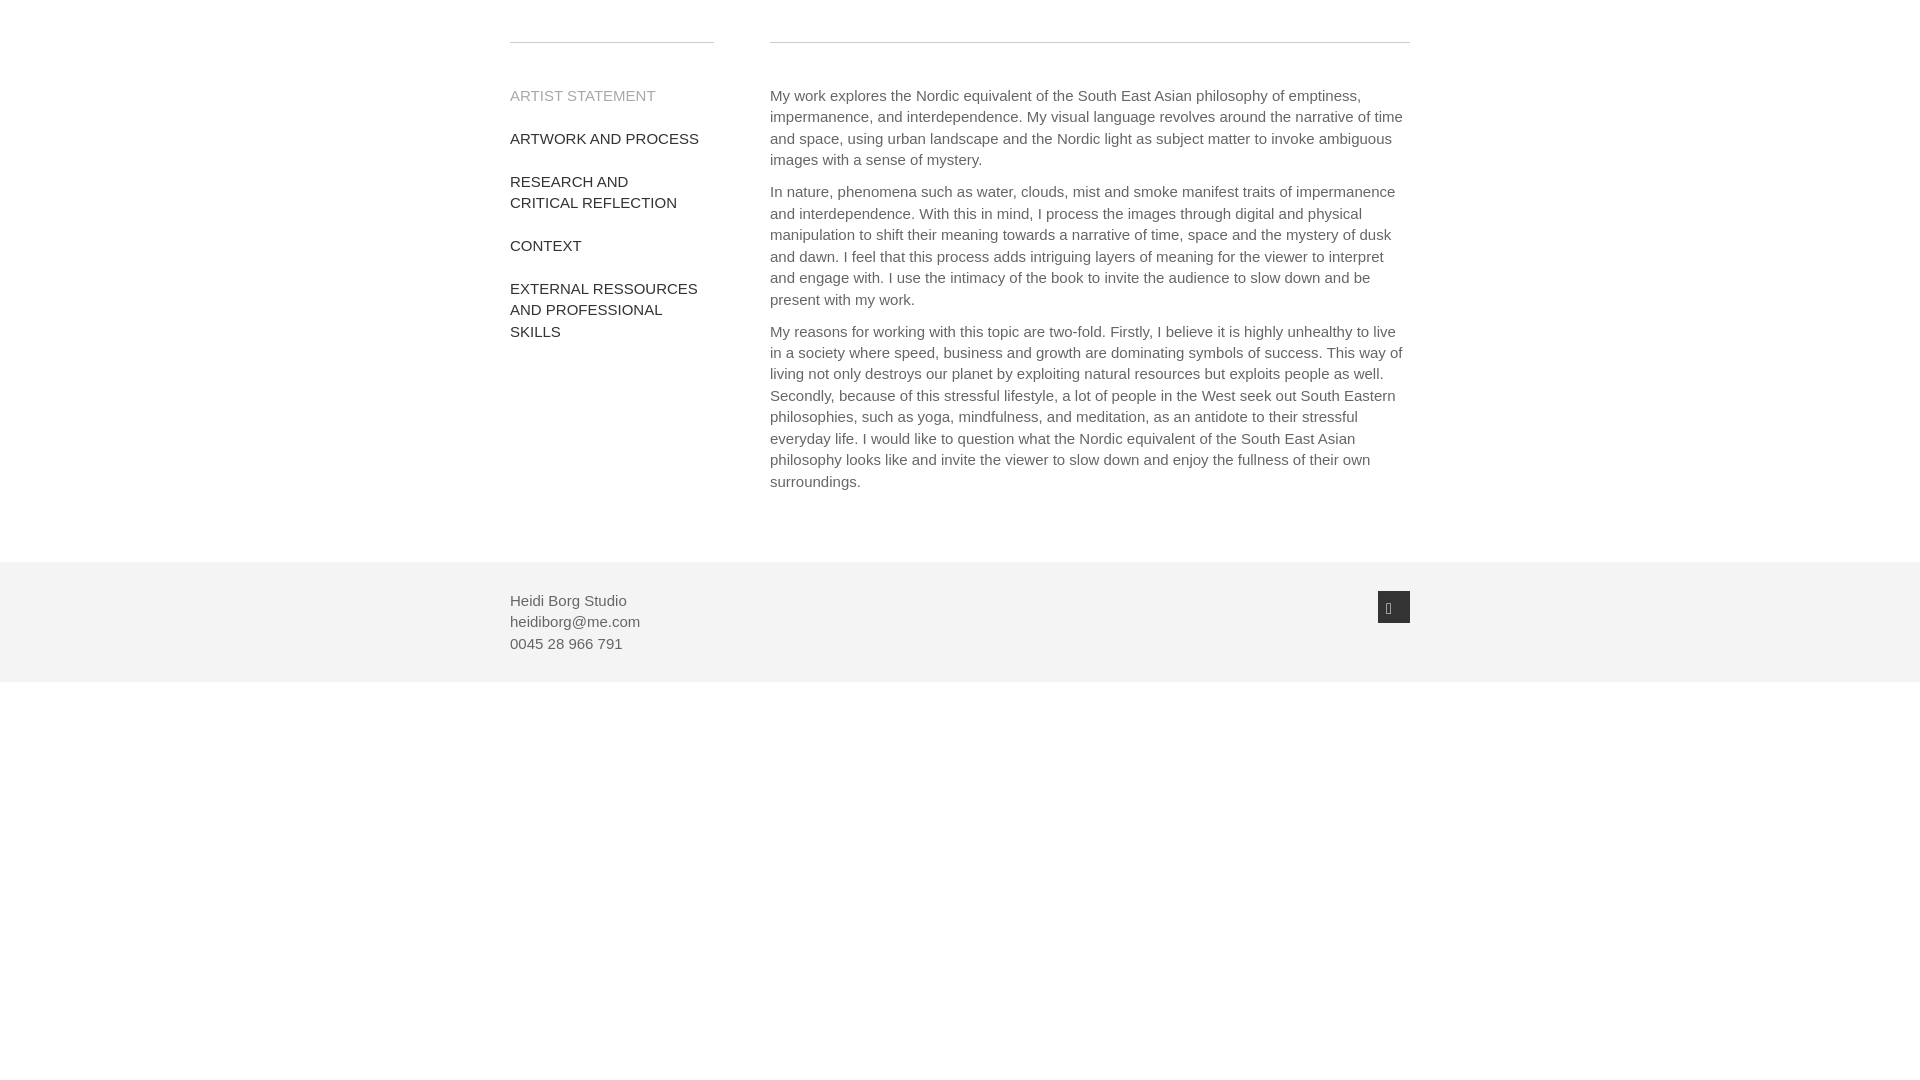 Image resolution: width=1920 pixels, height=1080 pixels. Describe the element at coordinates (546, 244) in the screenshot. I see `CONTEXT` at that location.